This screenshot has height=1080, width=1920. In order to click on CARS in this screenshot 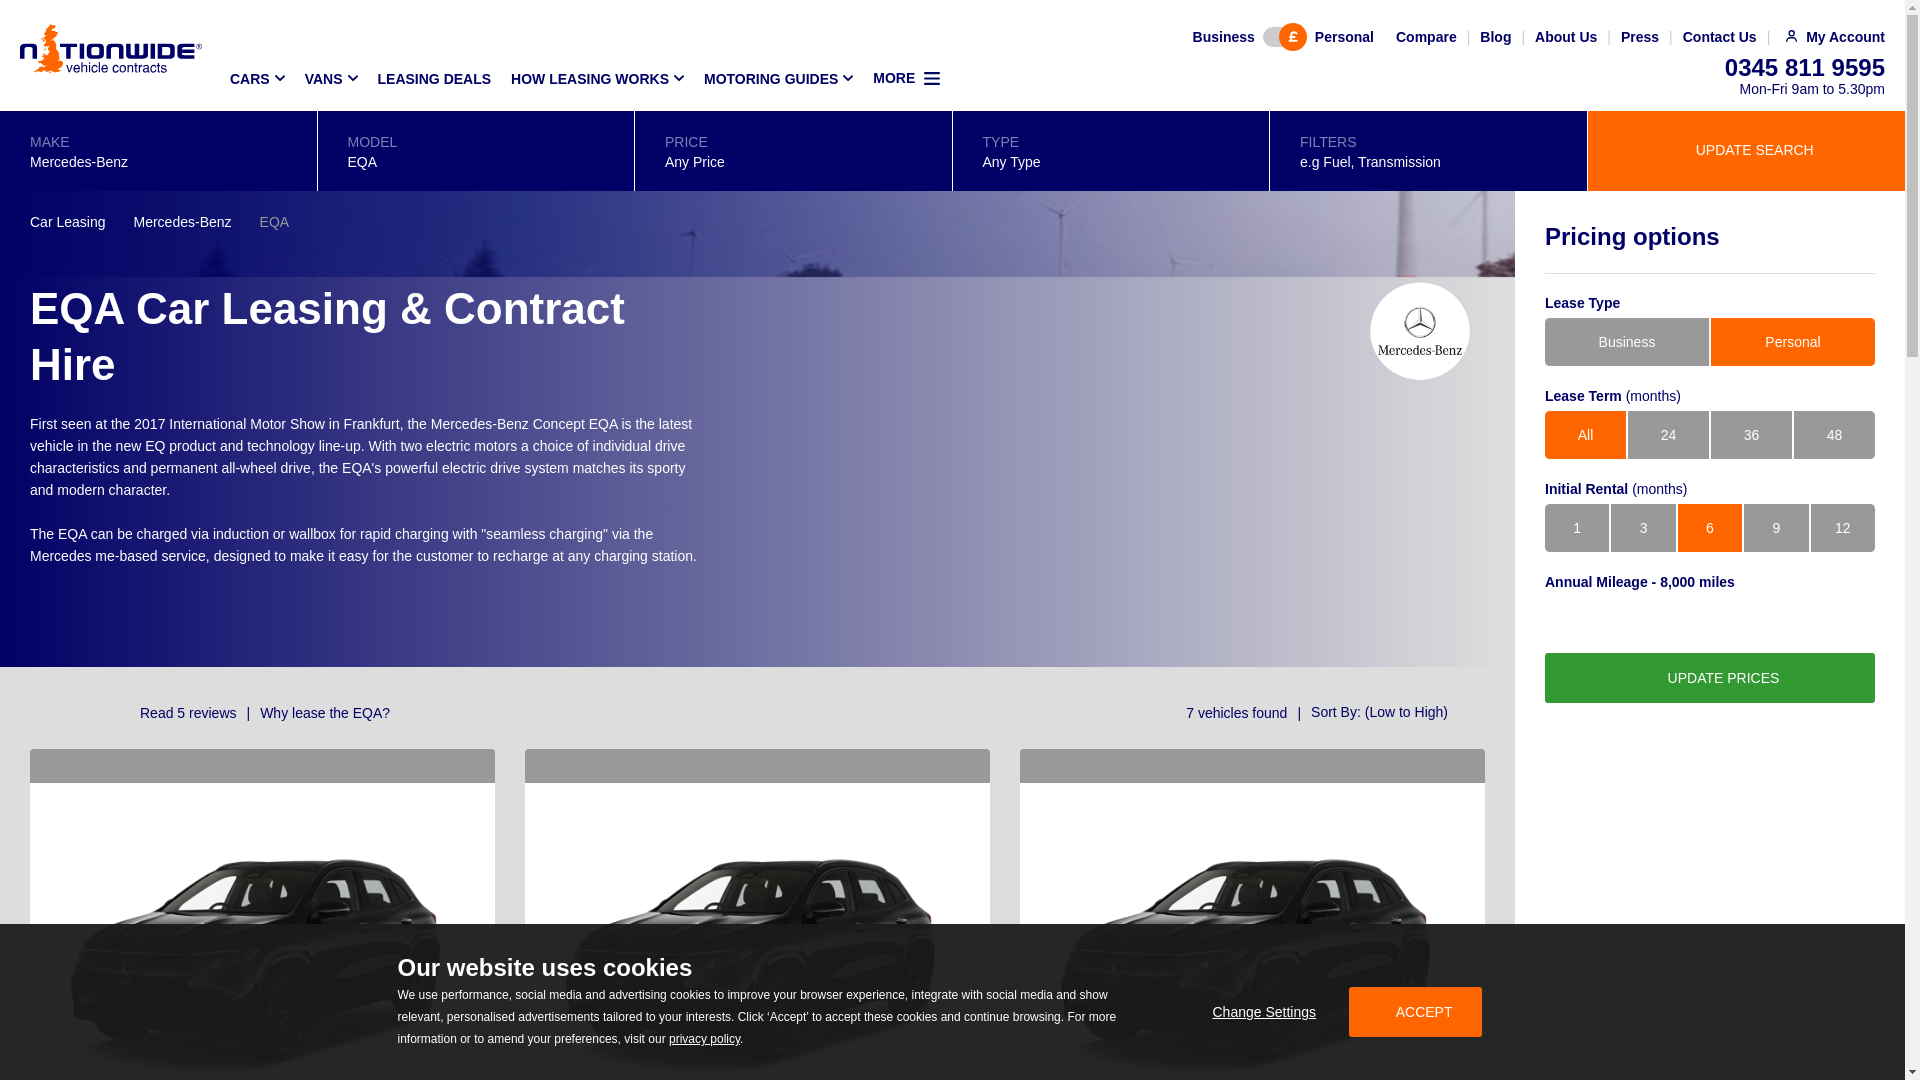, I will do `click(256, 78)`.